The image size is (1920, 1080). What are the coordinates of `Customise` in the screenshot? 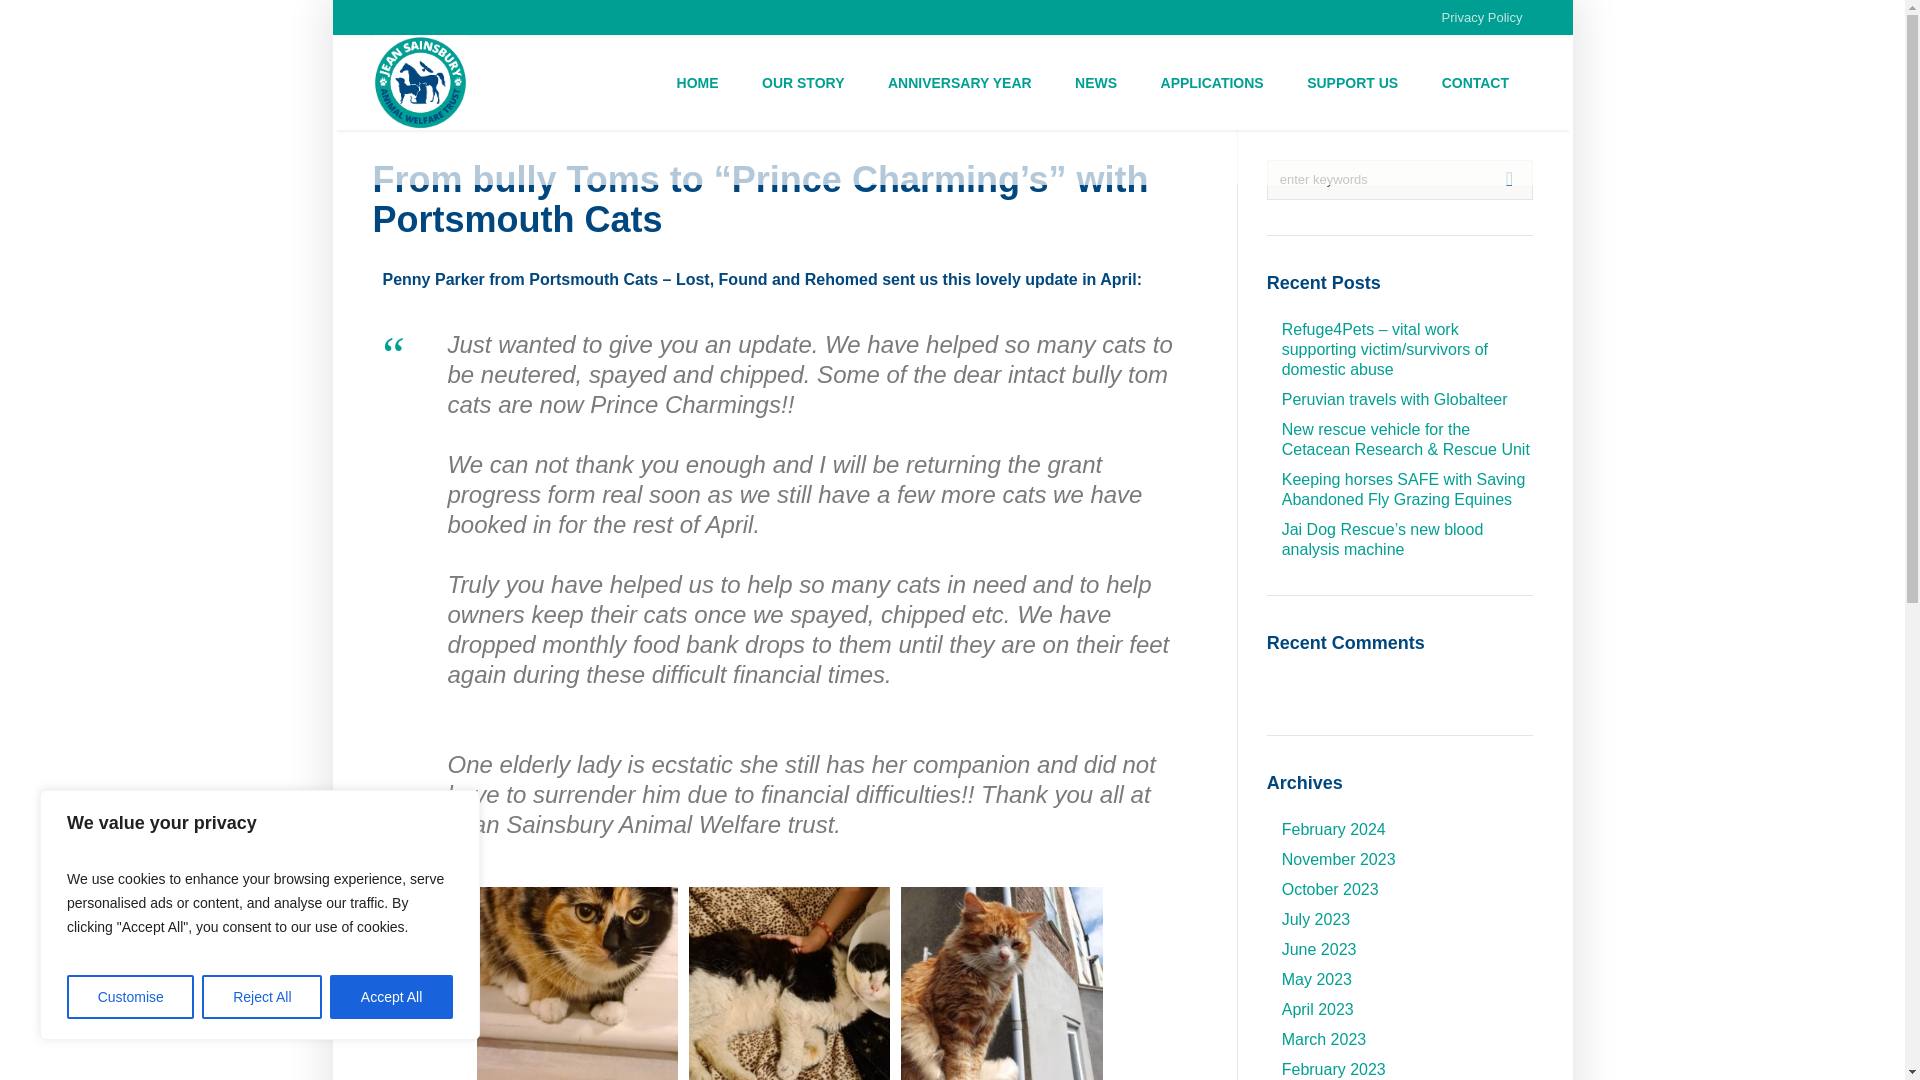 It's located at (130, 997).